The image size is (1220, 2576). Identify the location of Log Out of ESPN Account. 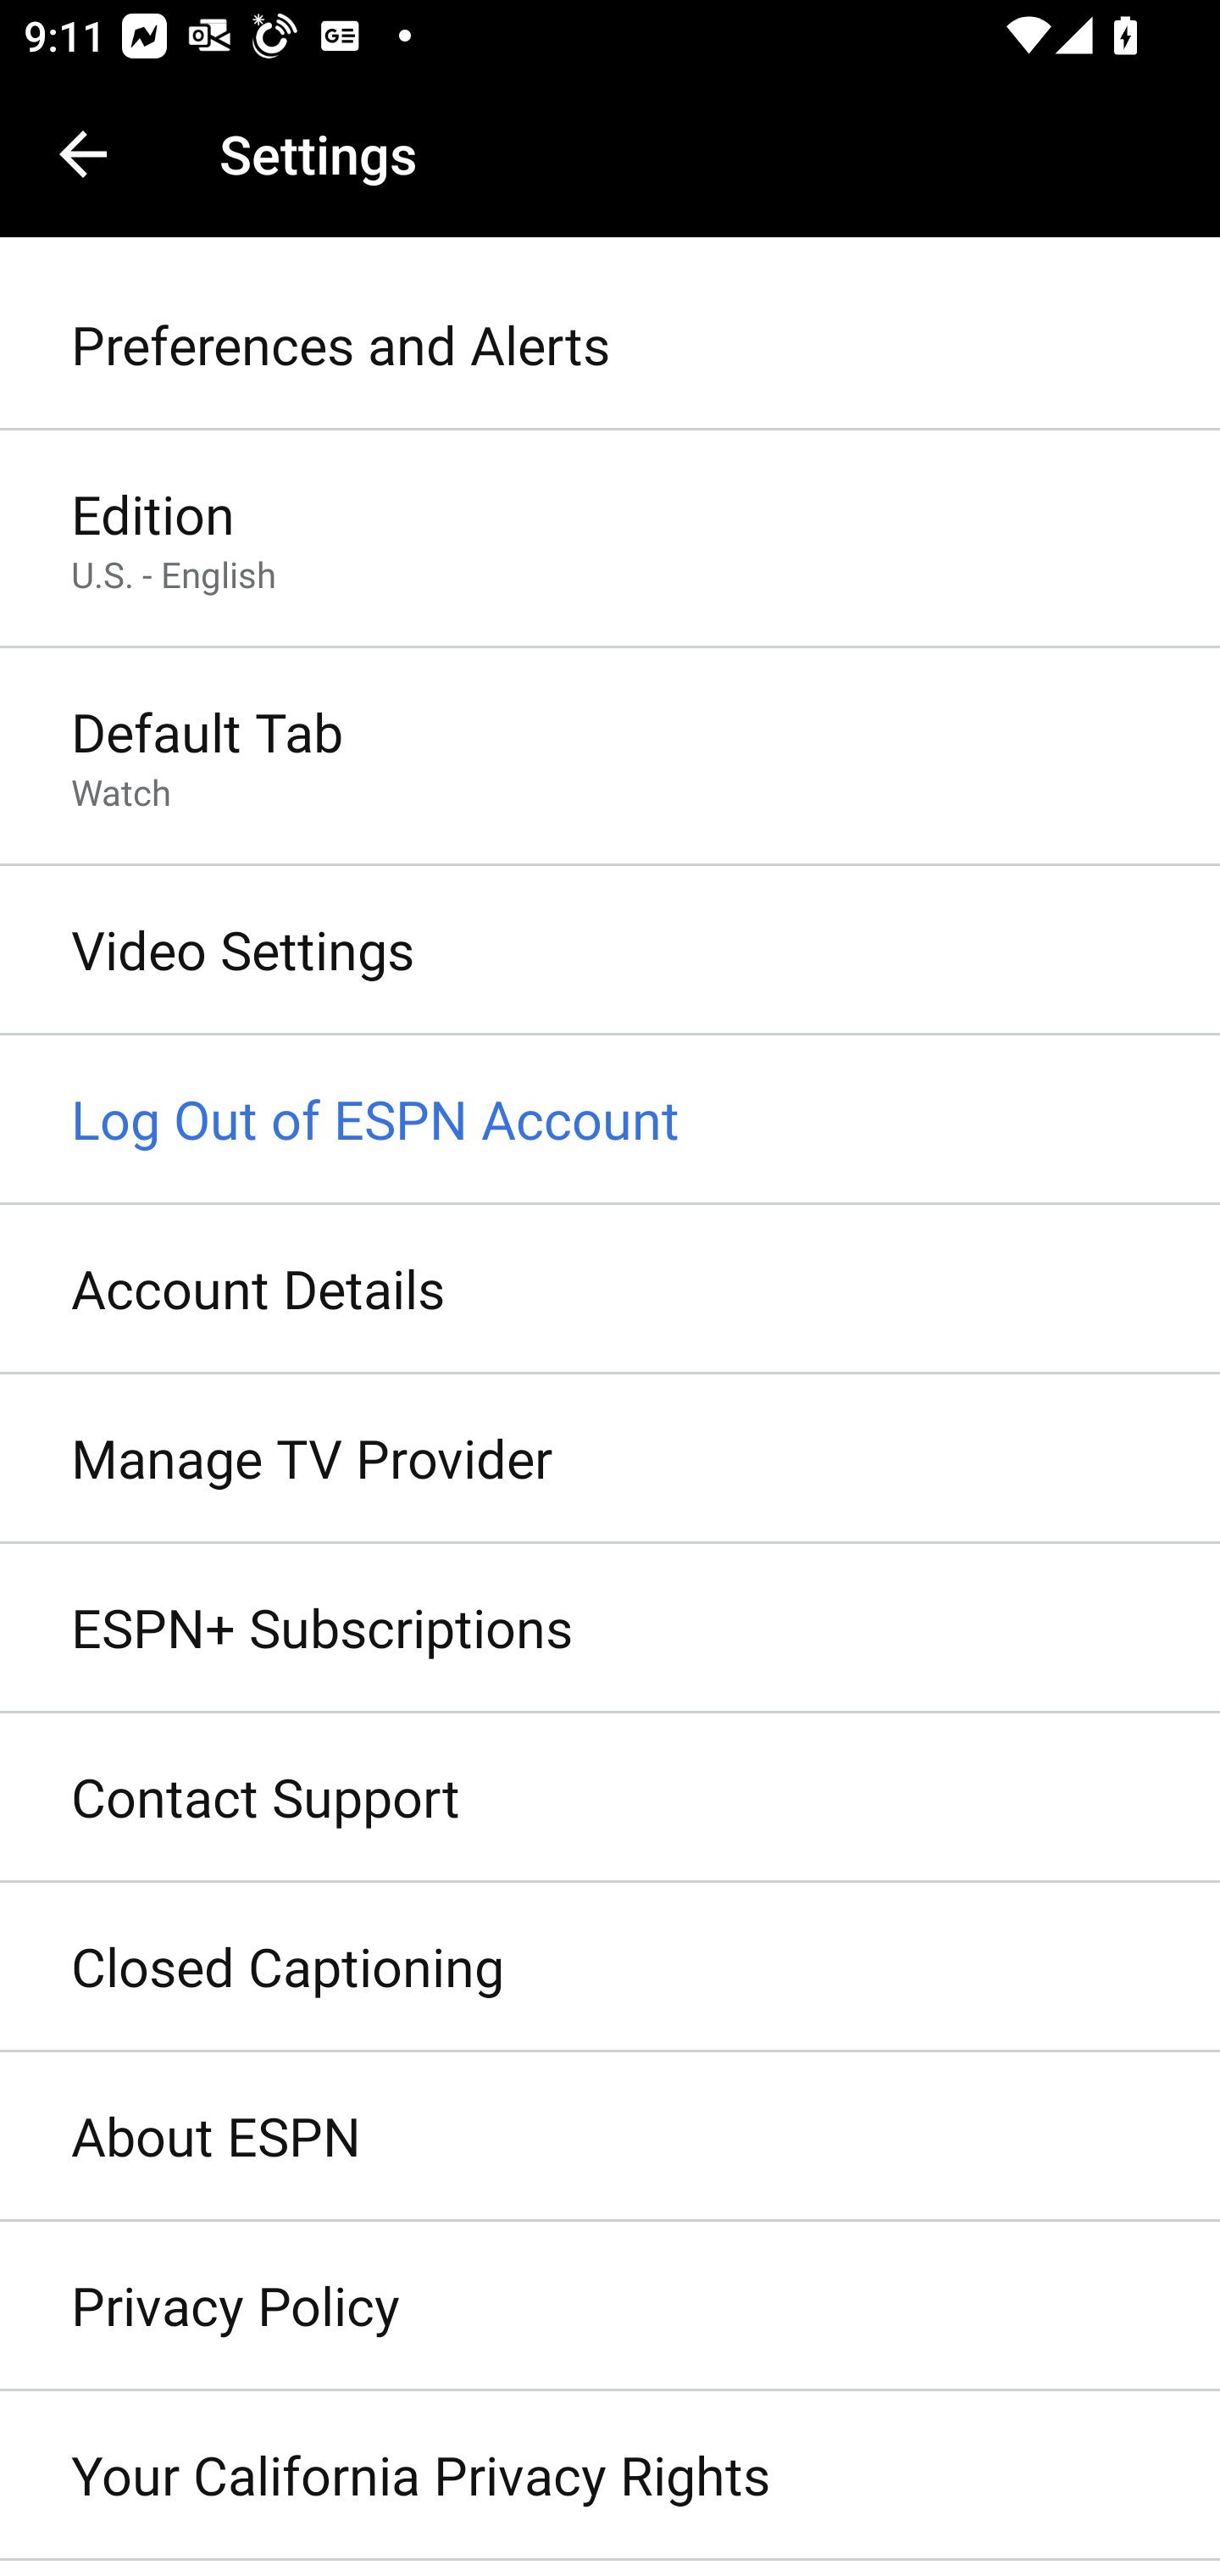
(610, 1120).